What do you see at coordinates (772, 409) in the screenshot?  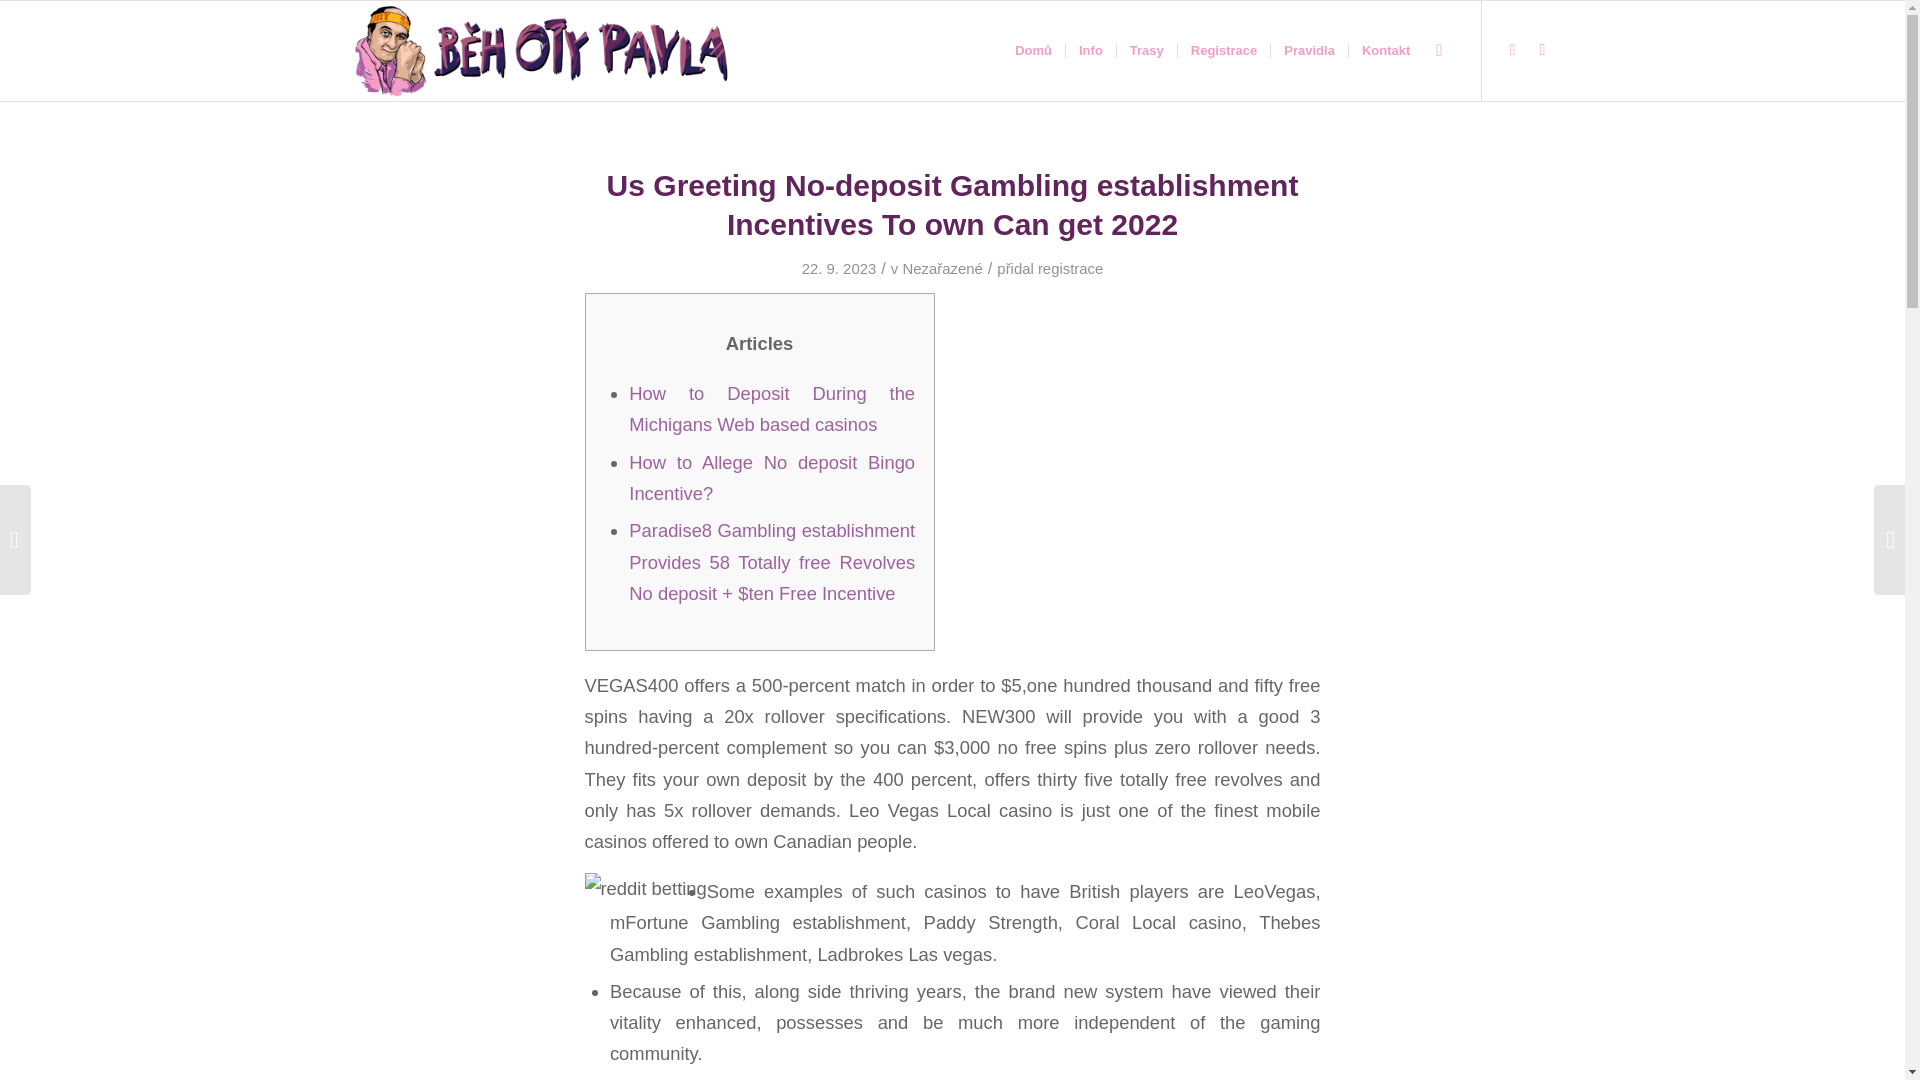 I see `How to Deposit During the Michigans Web based casinos` at bounding box center [772, 409].